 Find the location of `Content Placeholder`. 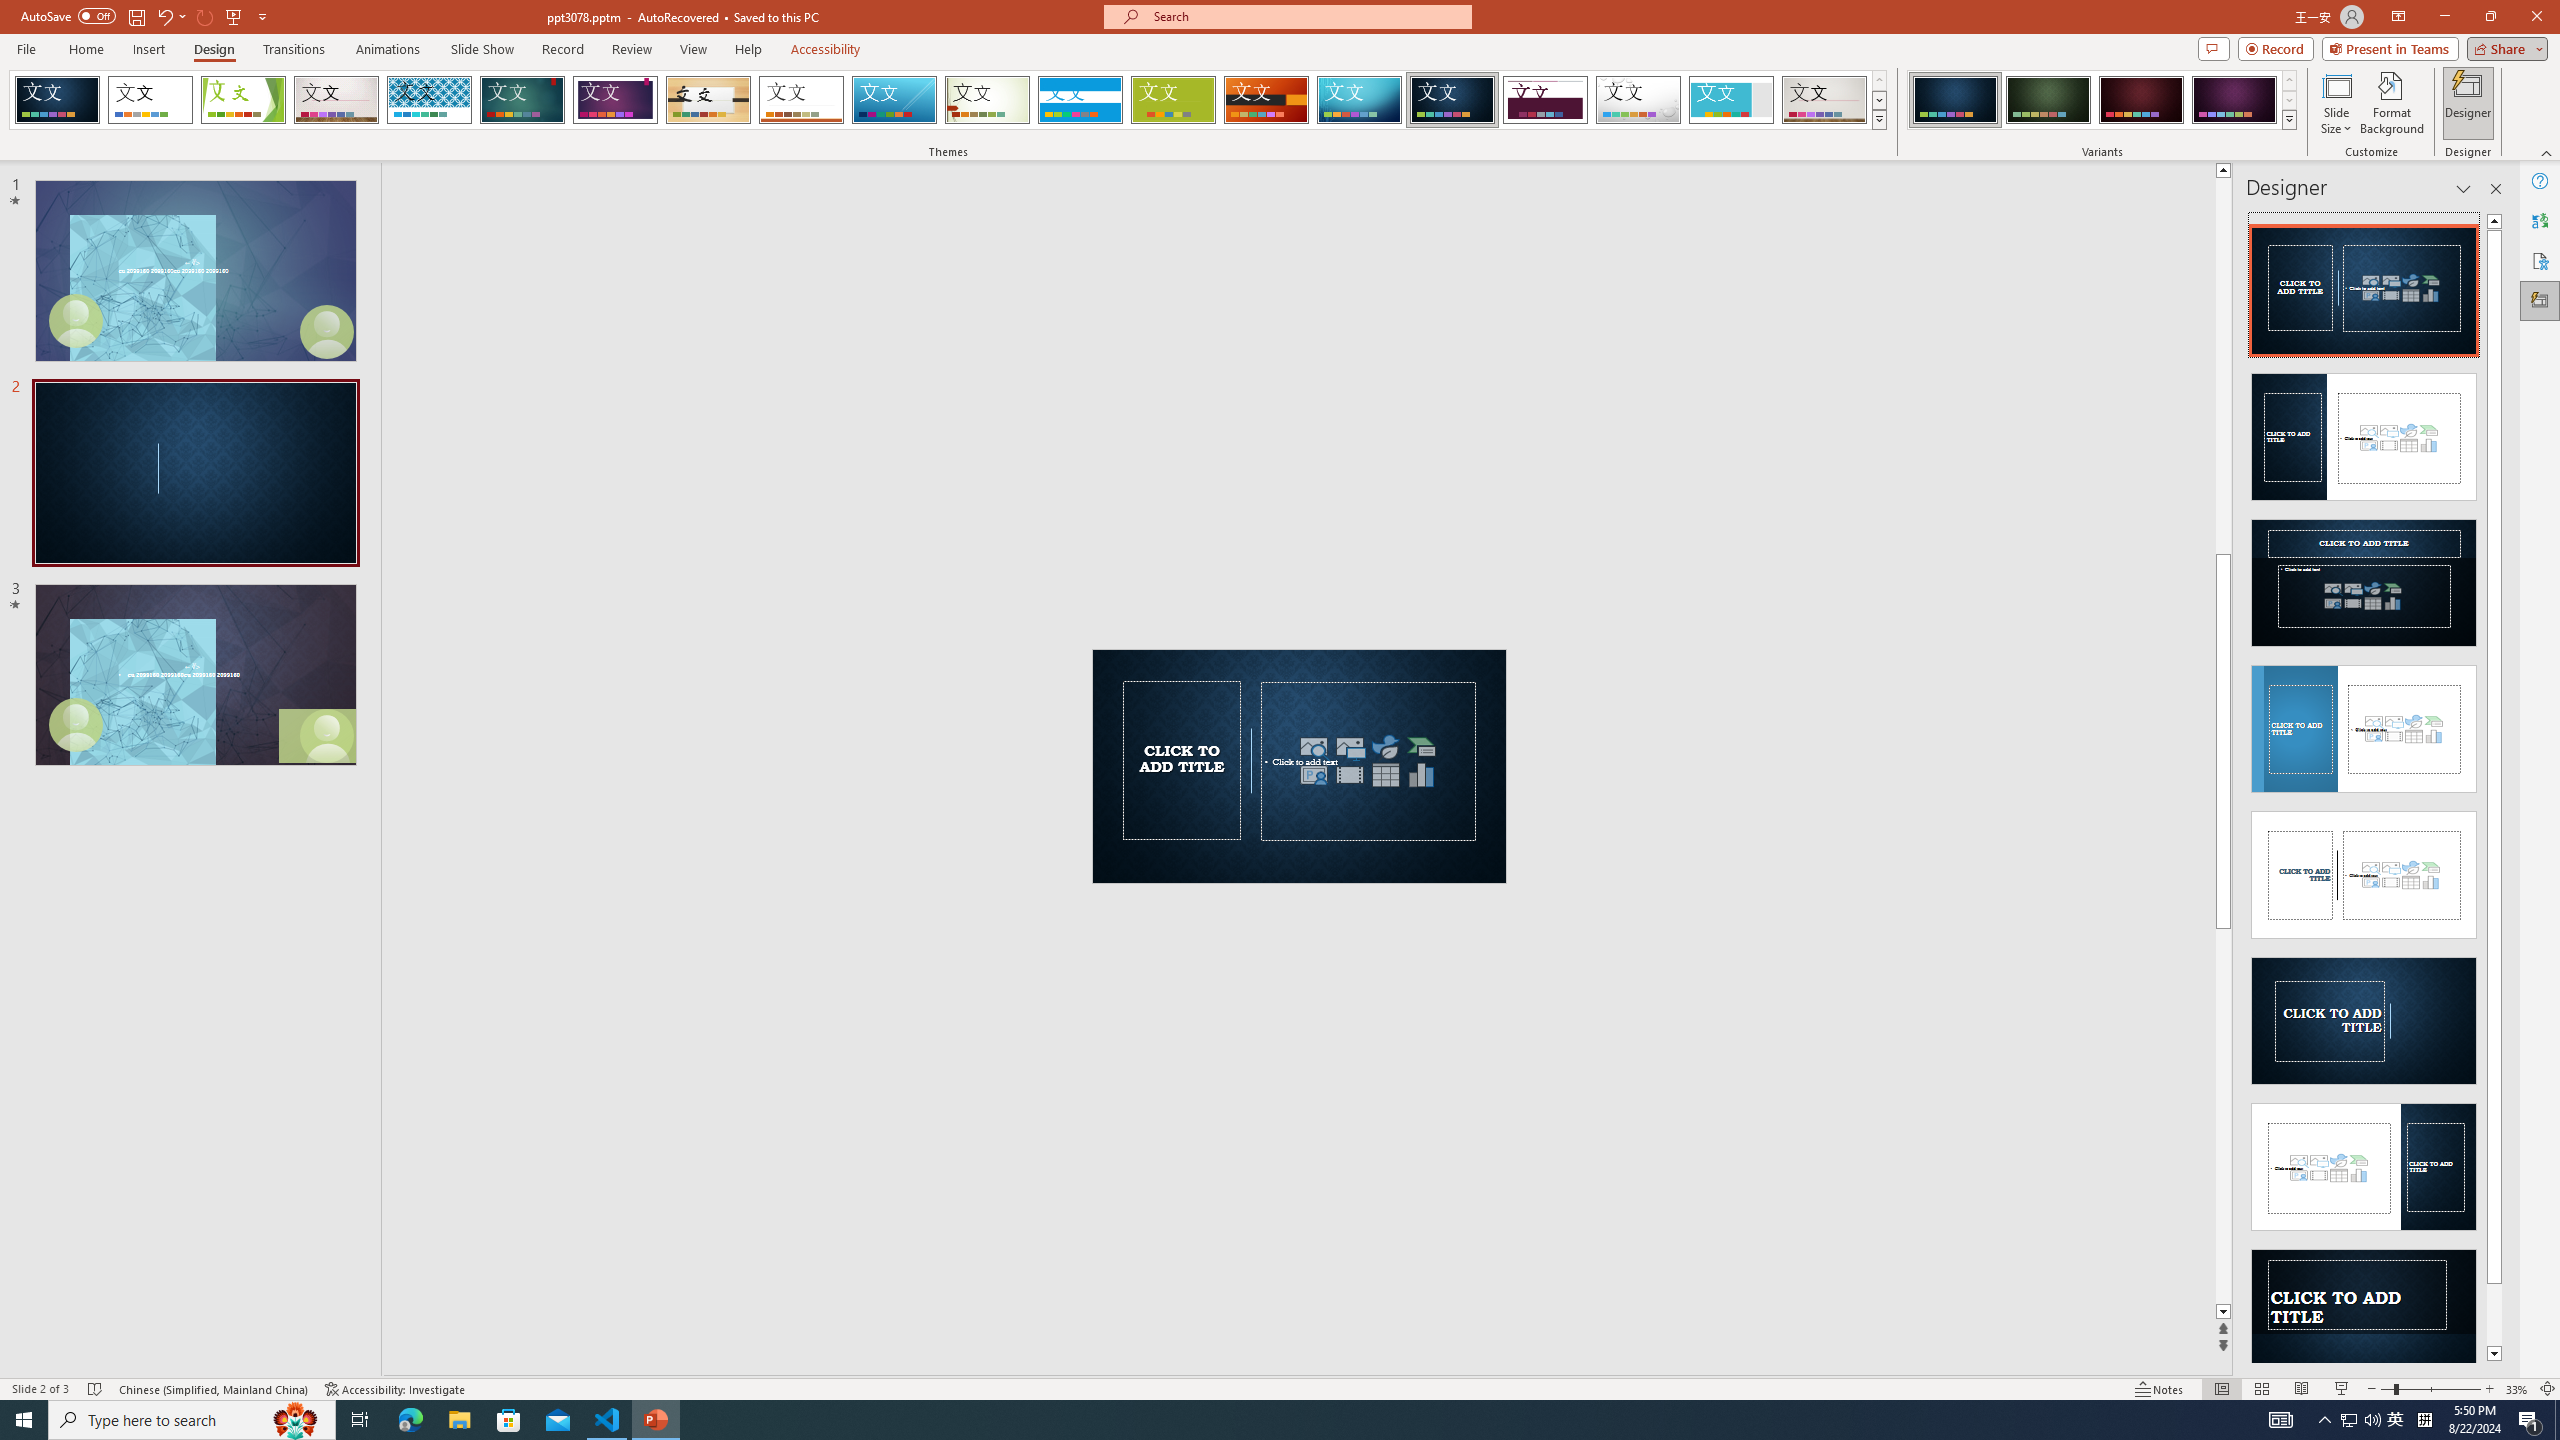

Content Placeholder is located at coordinates (1370, 761).